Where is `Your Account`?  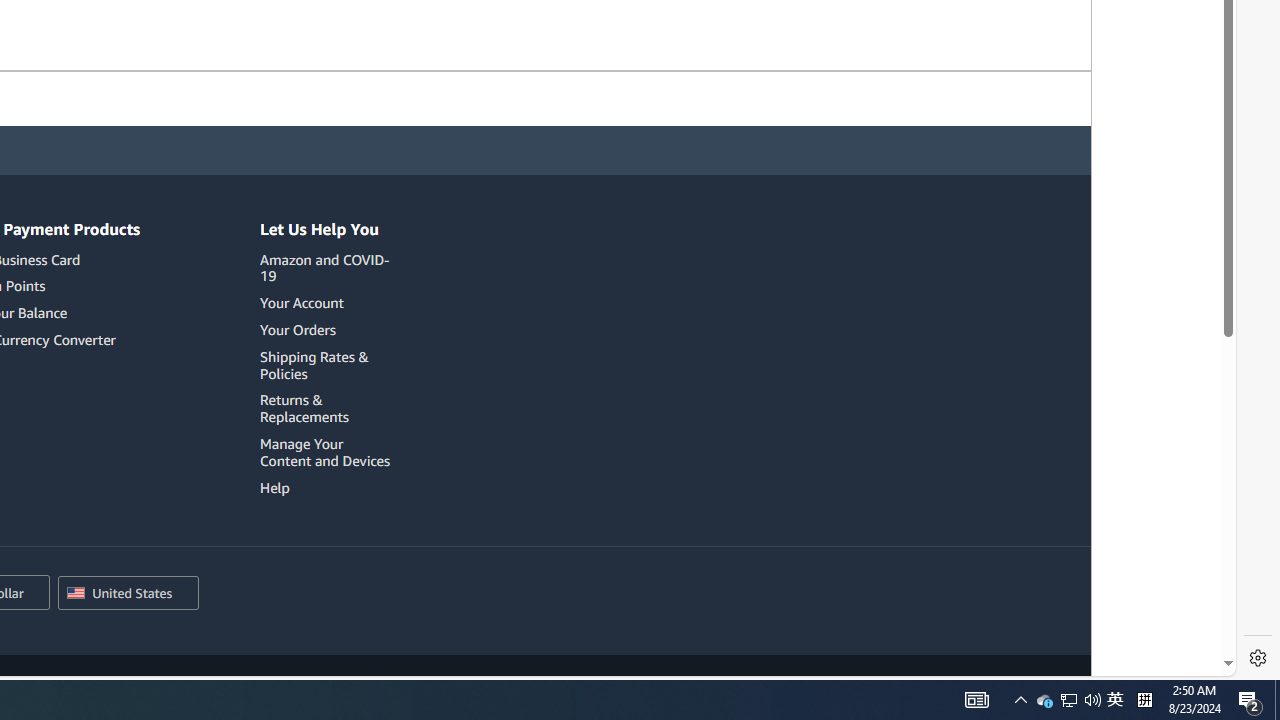 Your Account is located at coordinates (302, 303).